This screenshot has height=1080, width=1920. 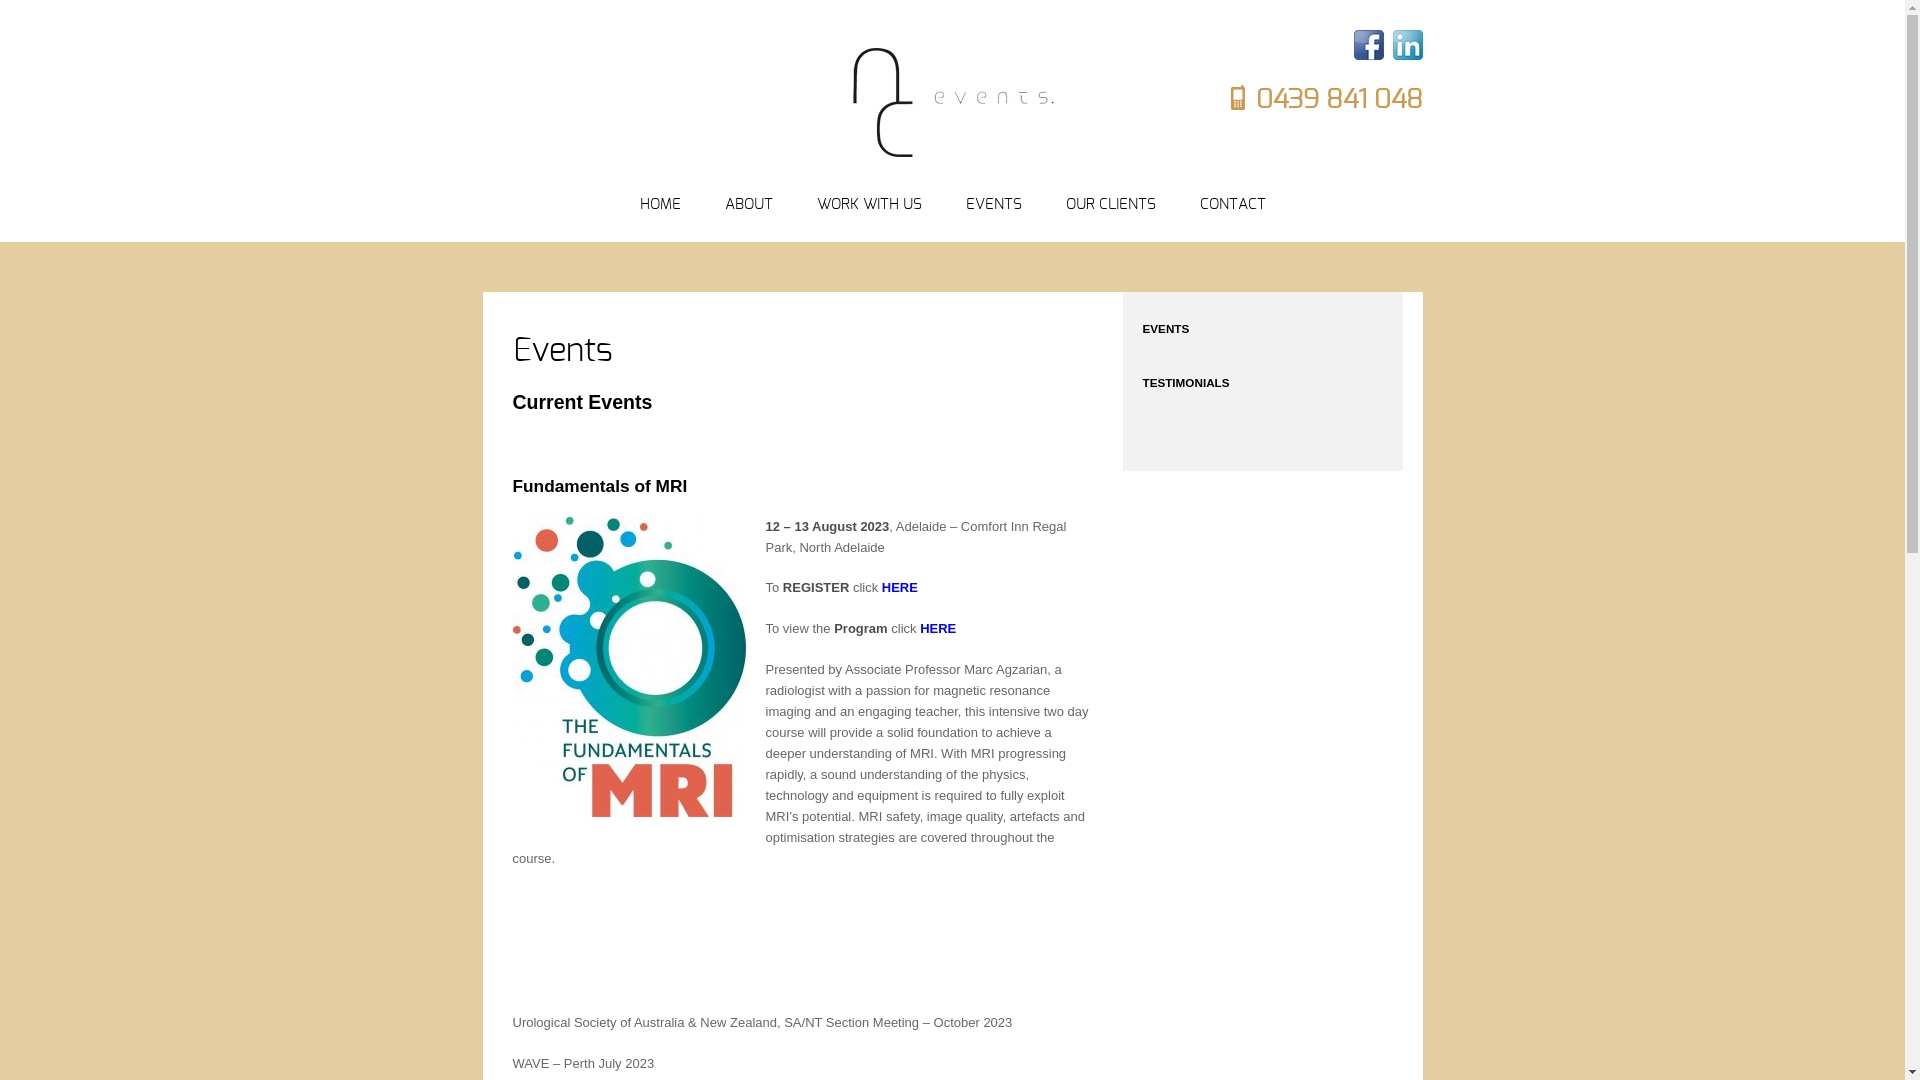 I want to click on ABOUT, so click(x=748, y=206).